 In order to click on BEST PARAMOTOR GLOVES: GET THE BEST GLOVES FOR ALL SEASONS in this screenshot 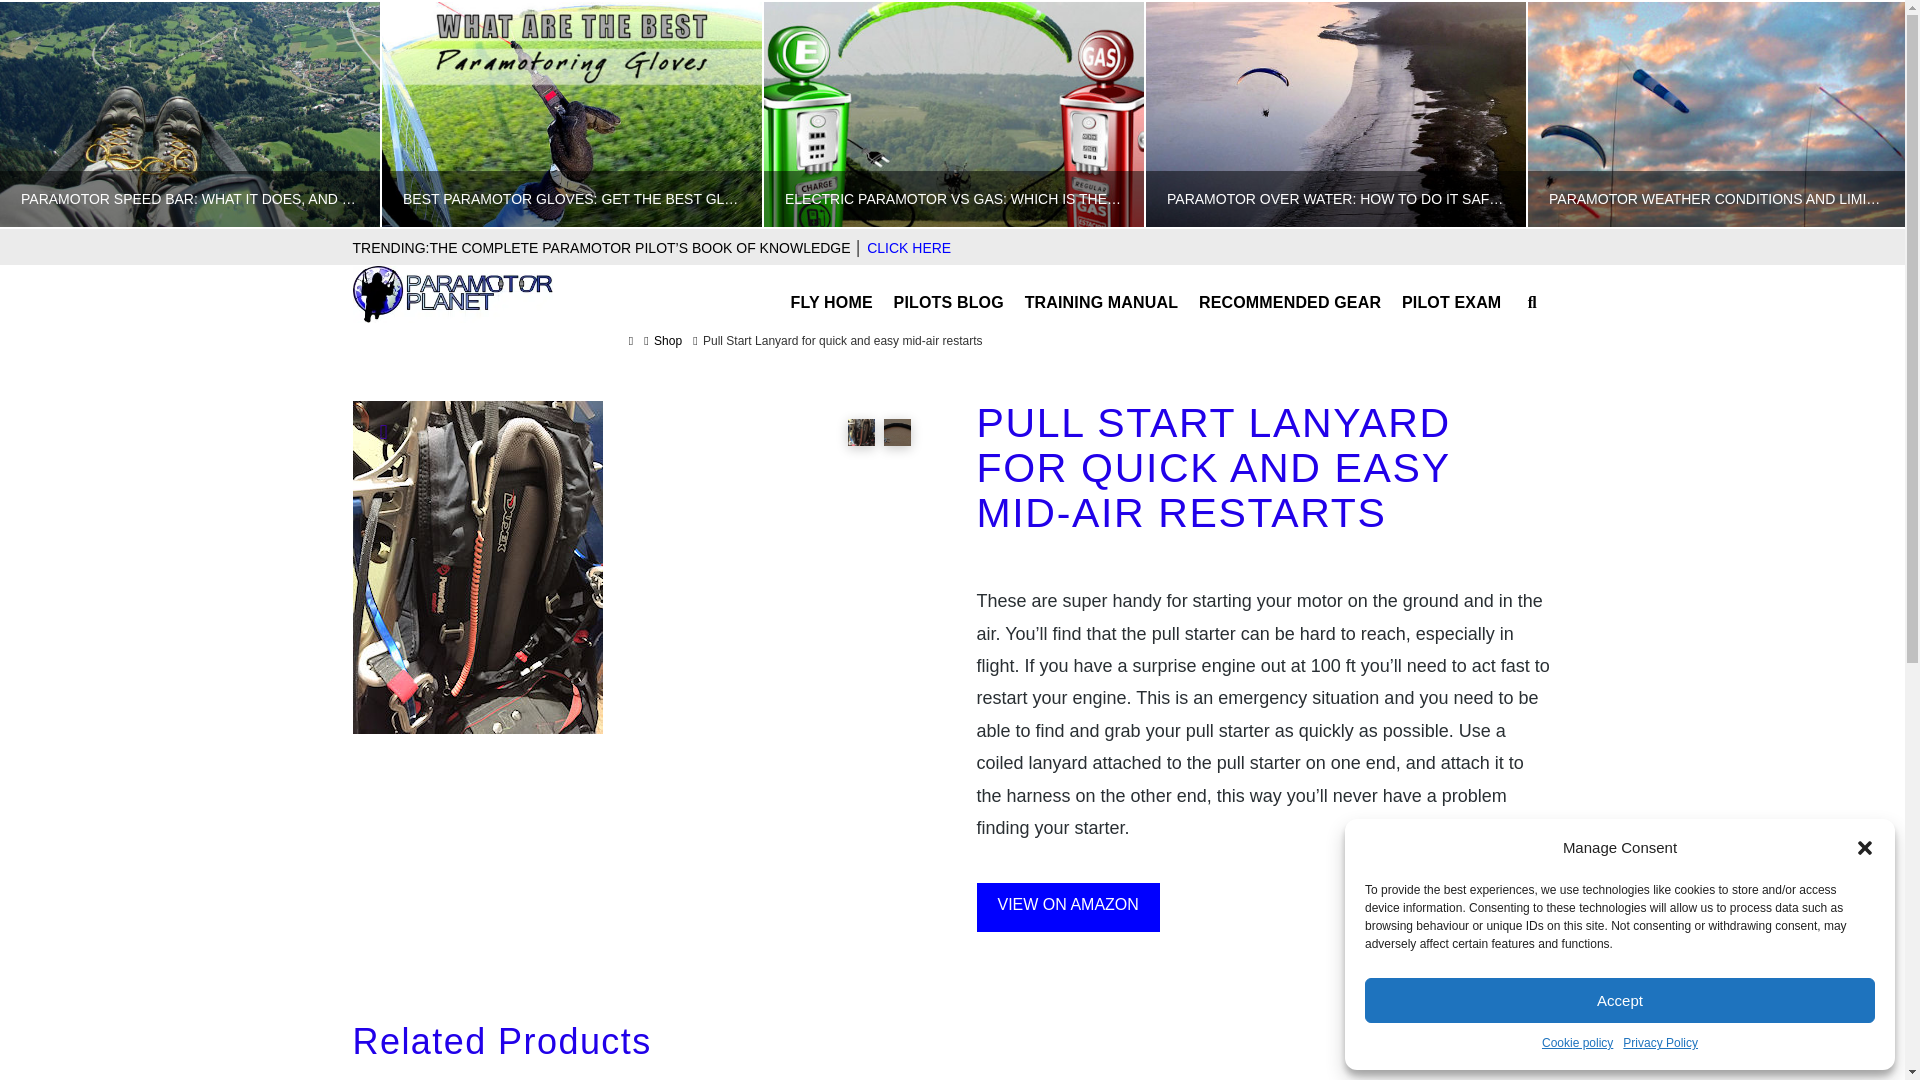, I will do `click(571, 114)`.